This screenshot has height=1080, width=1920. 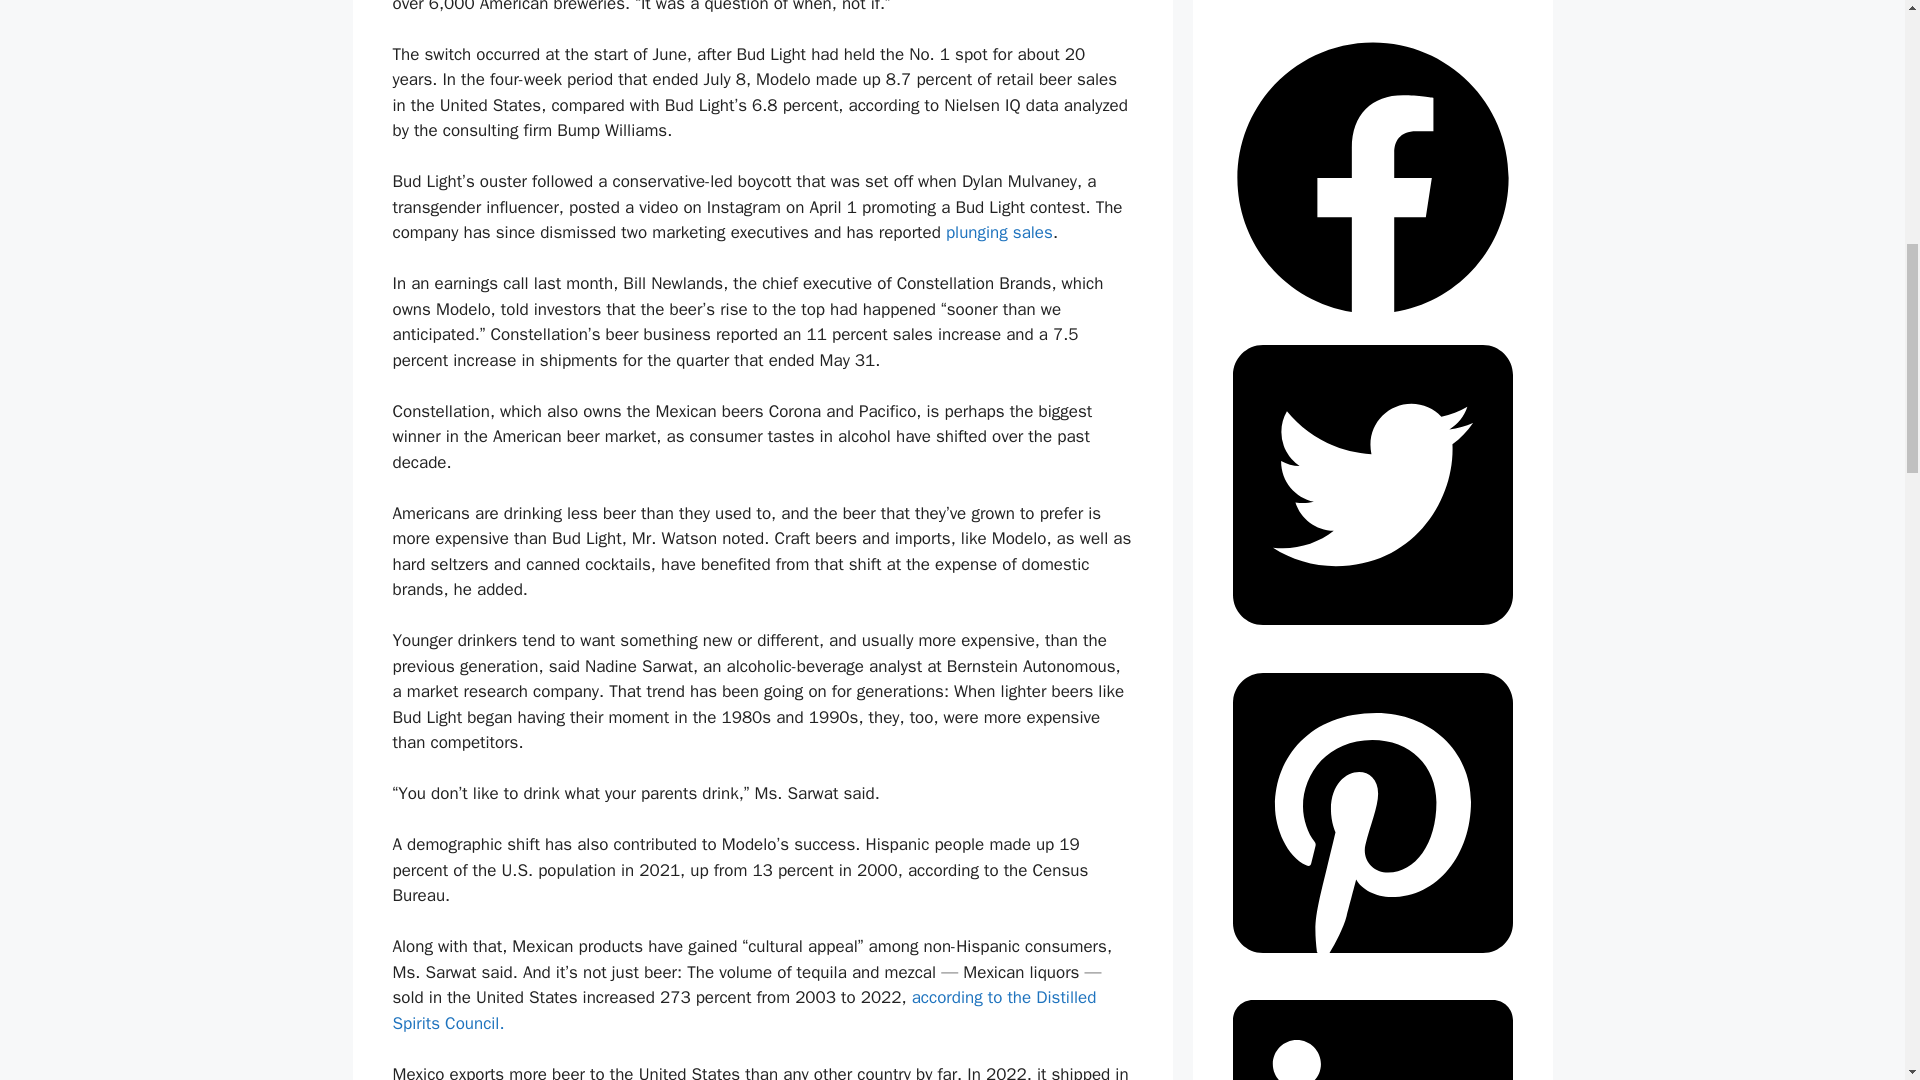 I want to click on plunging sales, so click(x=999, y=232).